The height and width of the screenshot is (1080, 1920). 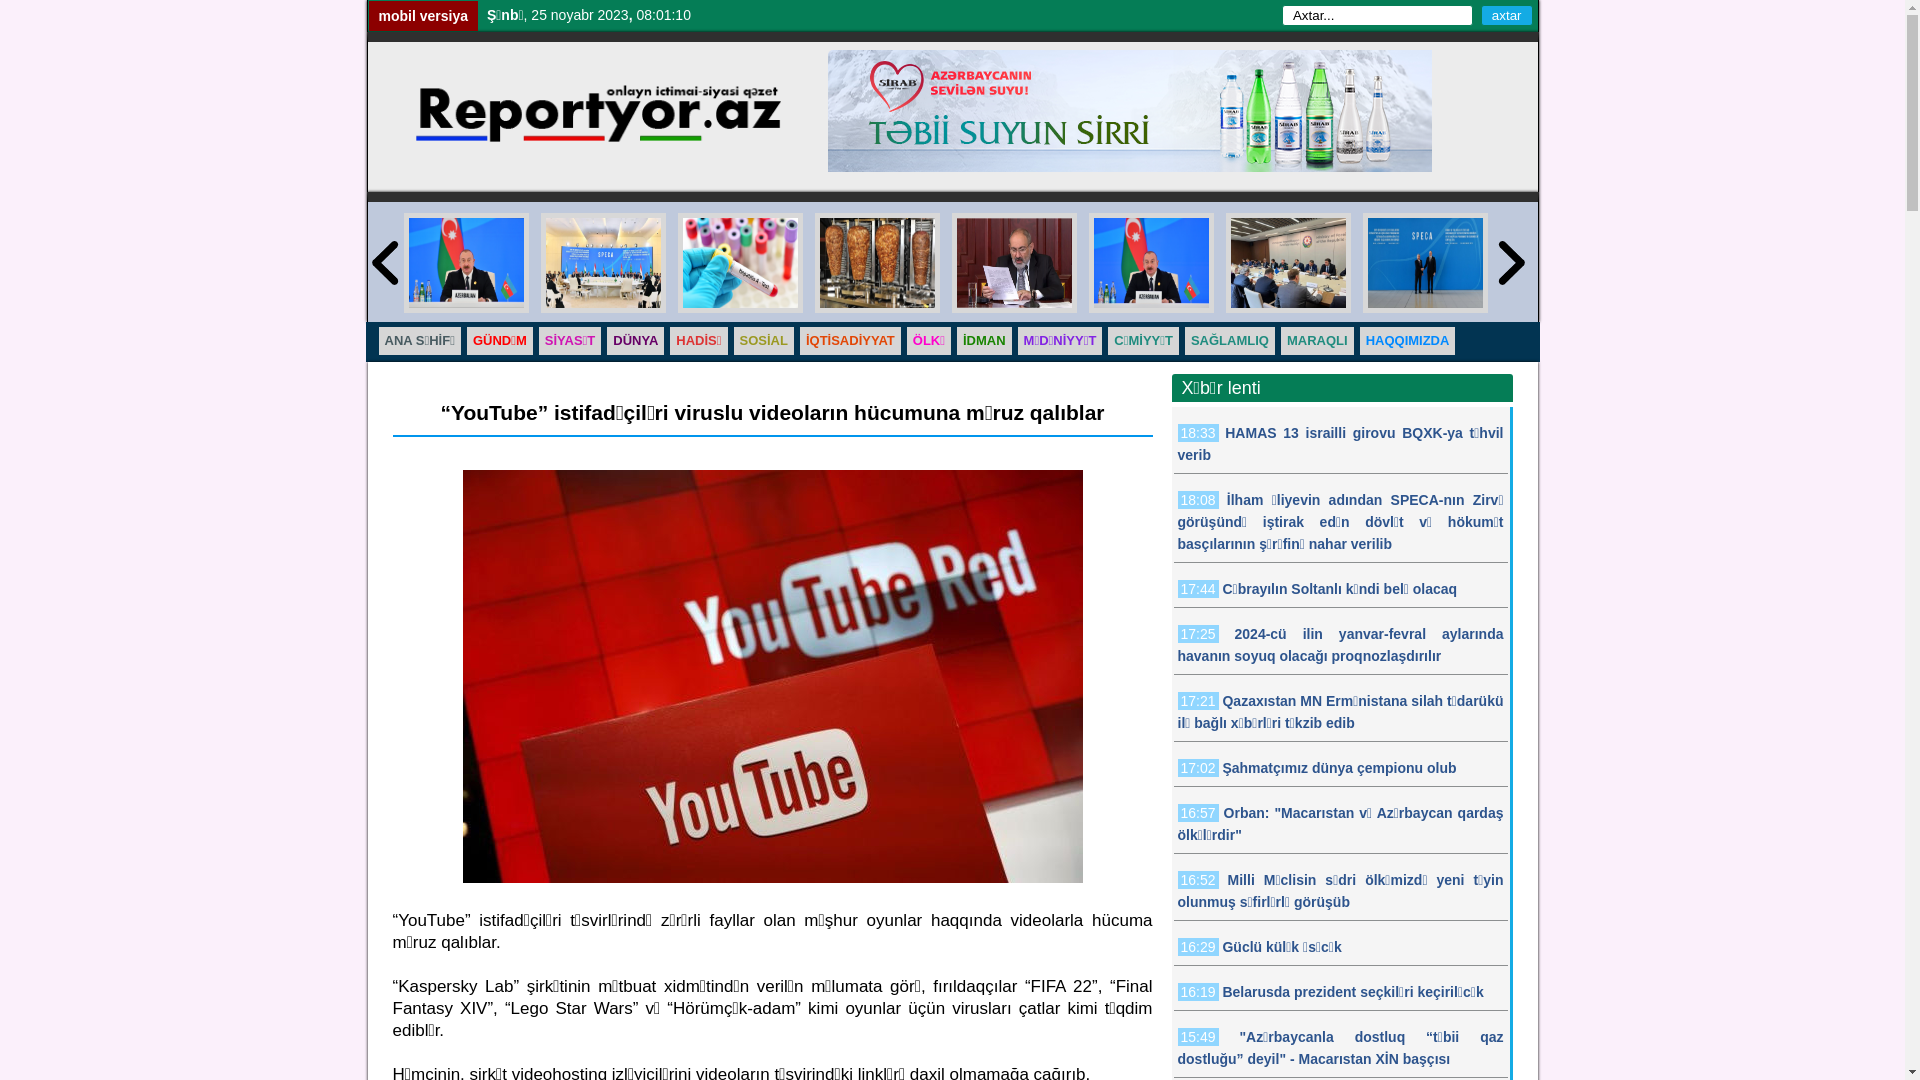 What do you see at coordinates (1507, 16) in the screenshot?
I see `axtar` at bounding box center [1507, 16].